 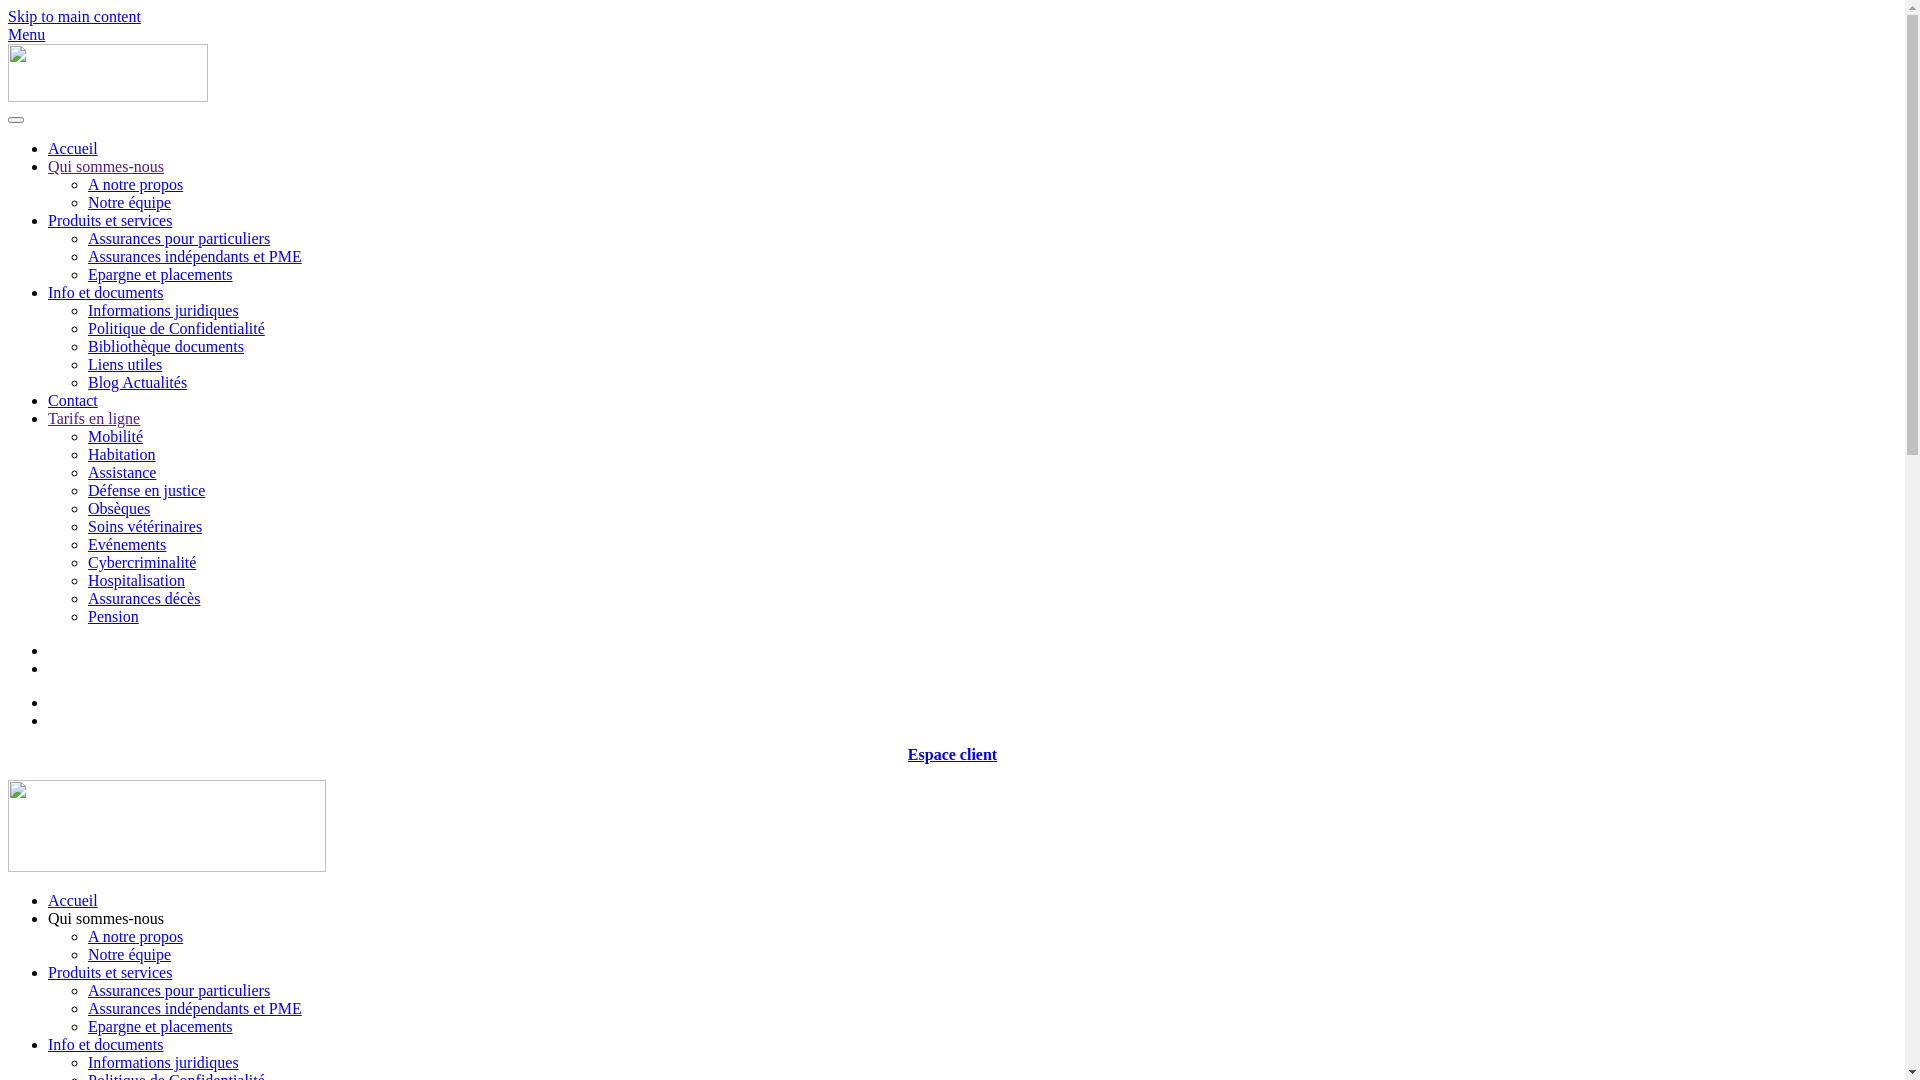 What do you see at coordinates (164, 310) in the screenshot?
I see `Informations juridiques` at bounding box center [164, 310].